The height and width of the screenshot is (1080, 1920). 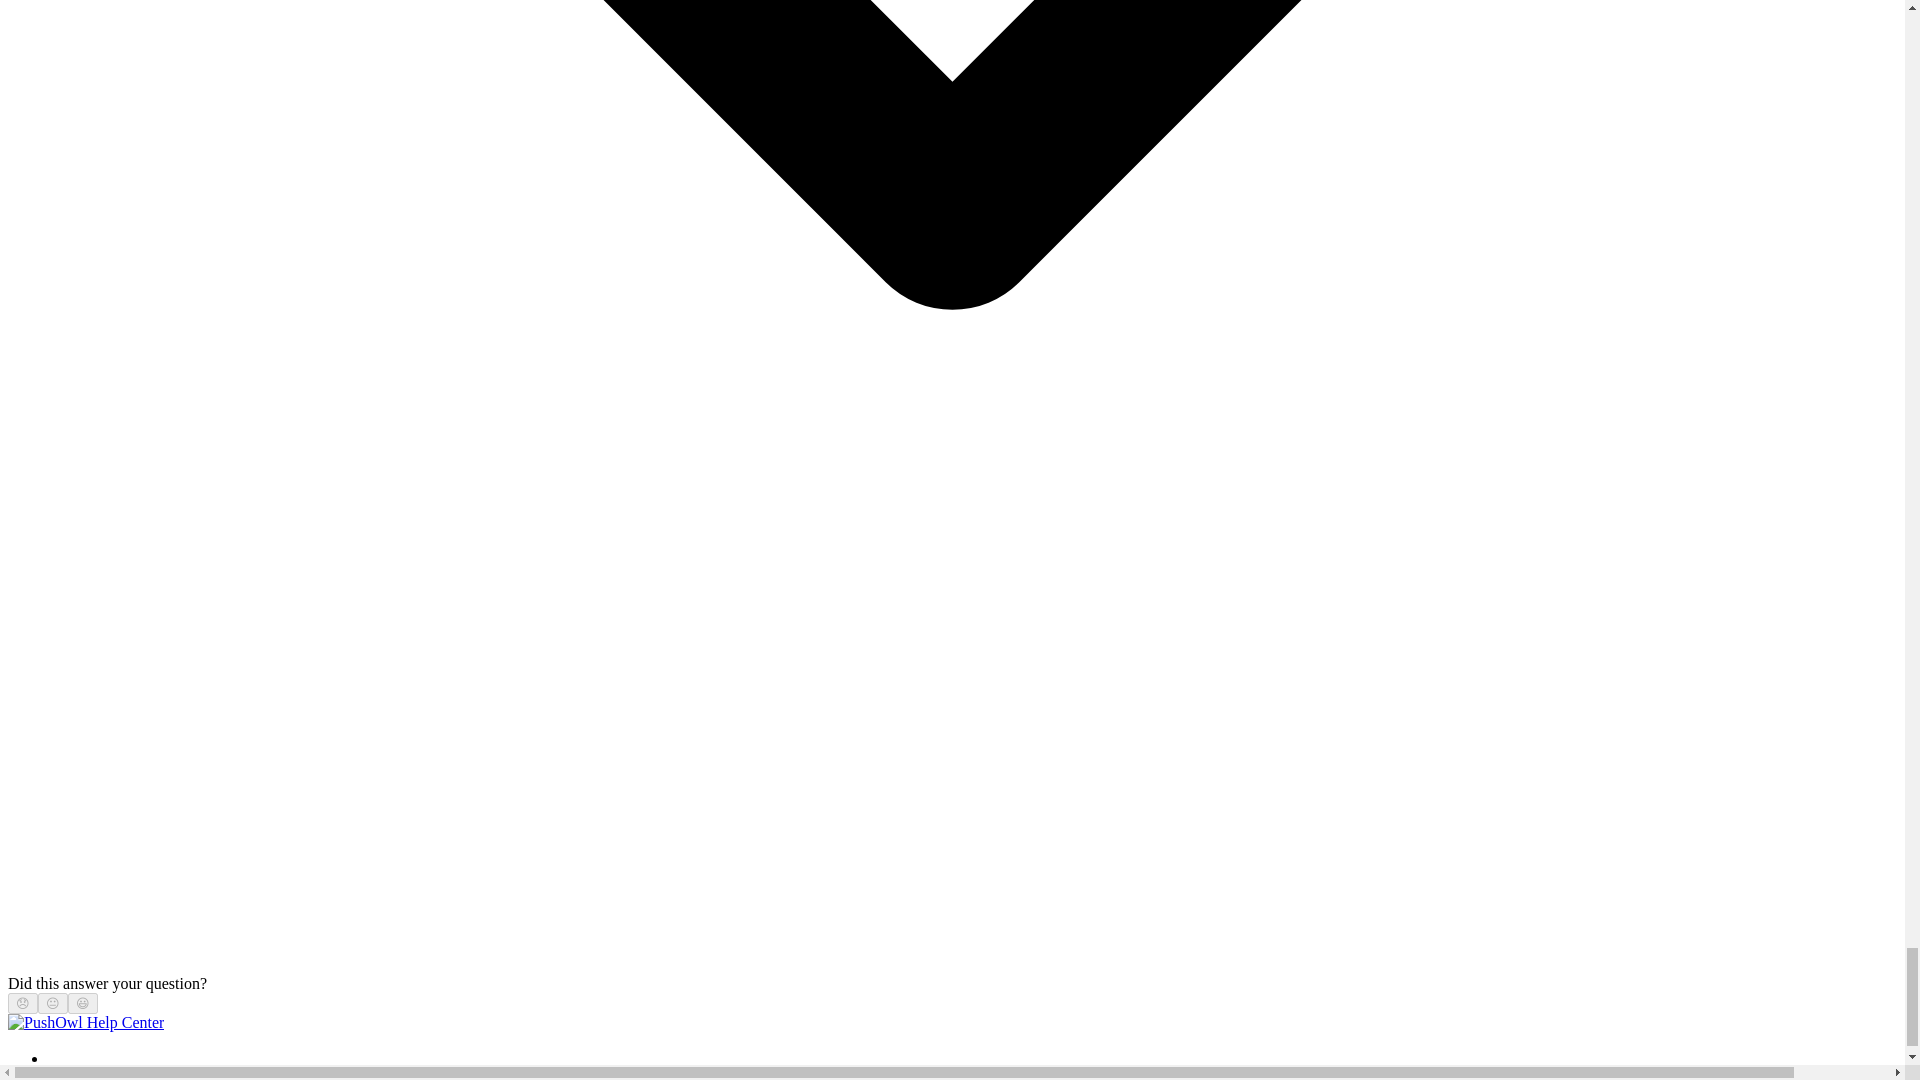 What do you see at coordinates (83, 1002) in the screenshot?
I see `Smiley` at bounding box center [83, 1002].